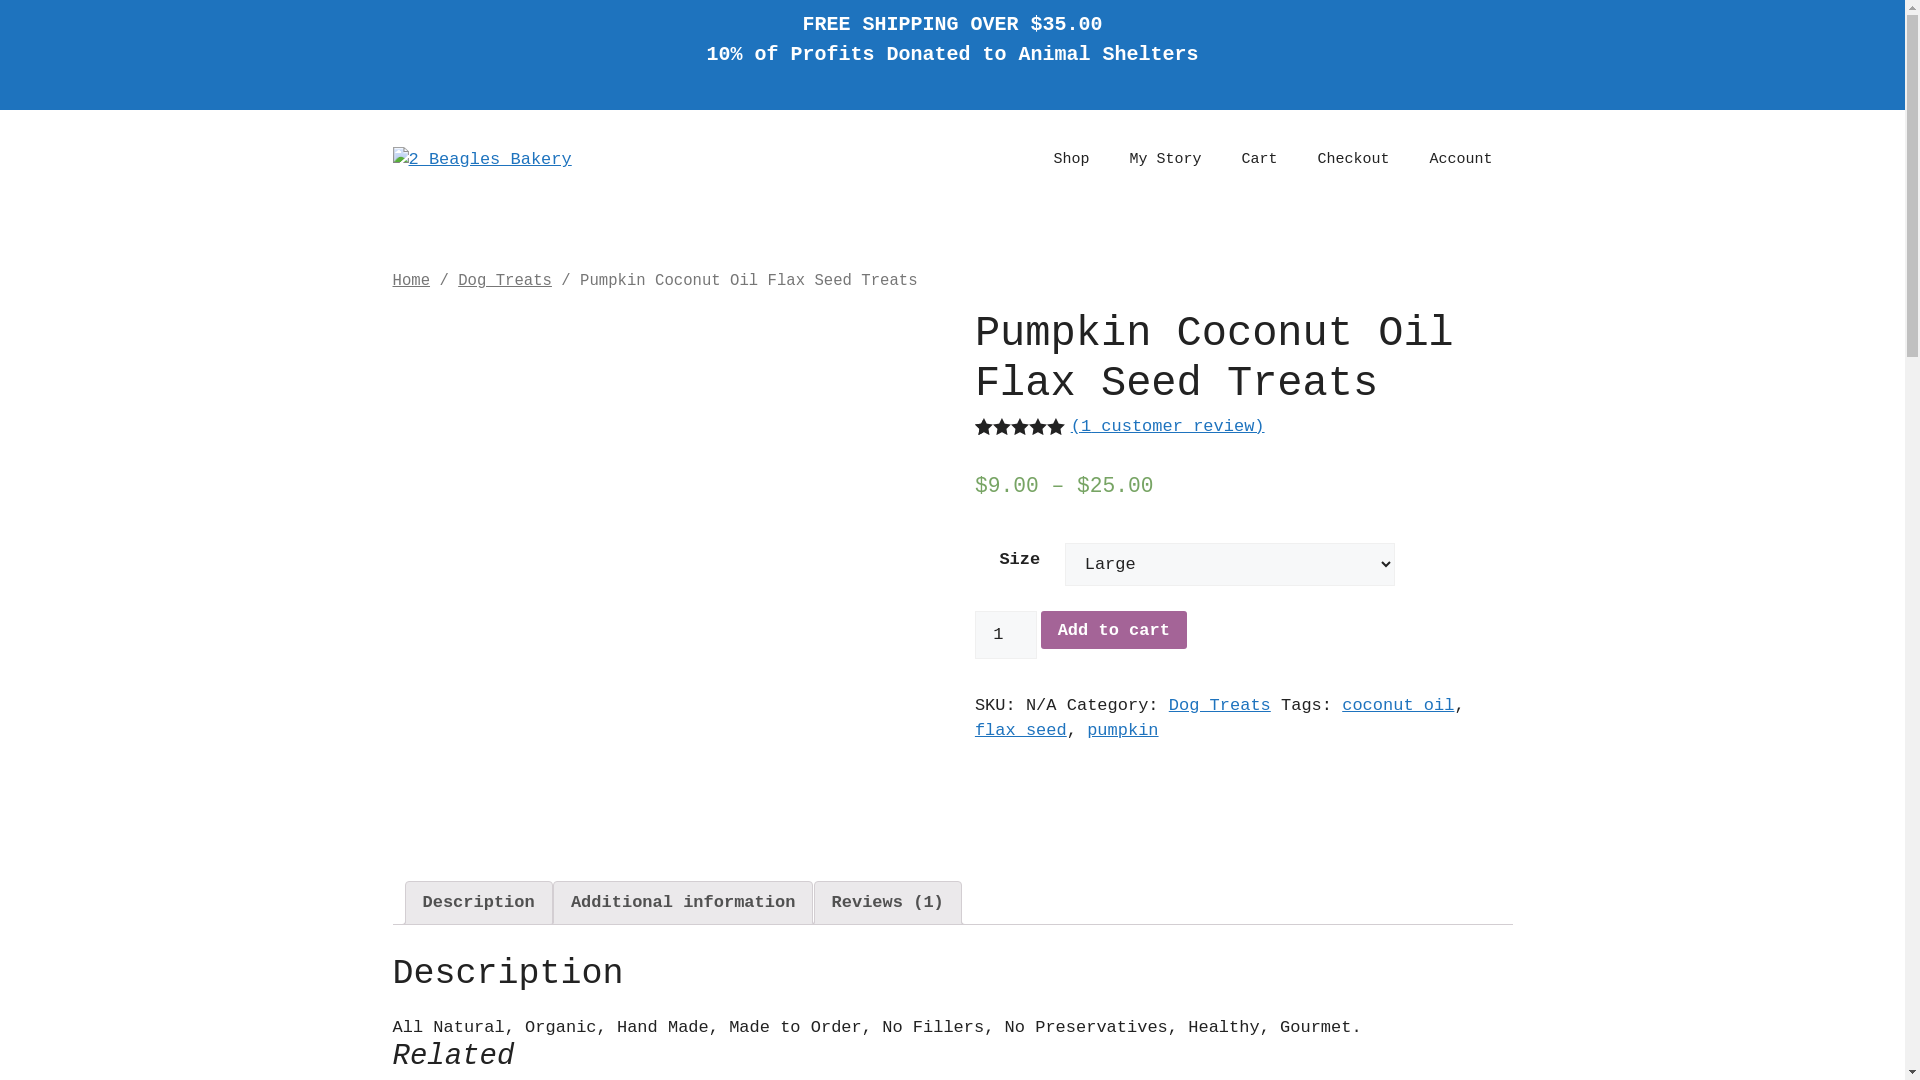 Image resolution: width=1920 pixels, height=1080 pixels. I want to click on Qty, so click(1006, 635).